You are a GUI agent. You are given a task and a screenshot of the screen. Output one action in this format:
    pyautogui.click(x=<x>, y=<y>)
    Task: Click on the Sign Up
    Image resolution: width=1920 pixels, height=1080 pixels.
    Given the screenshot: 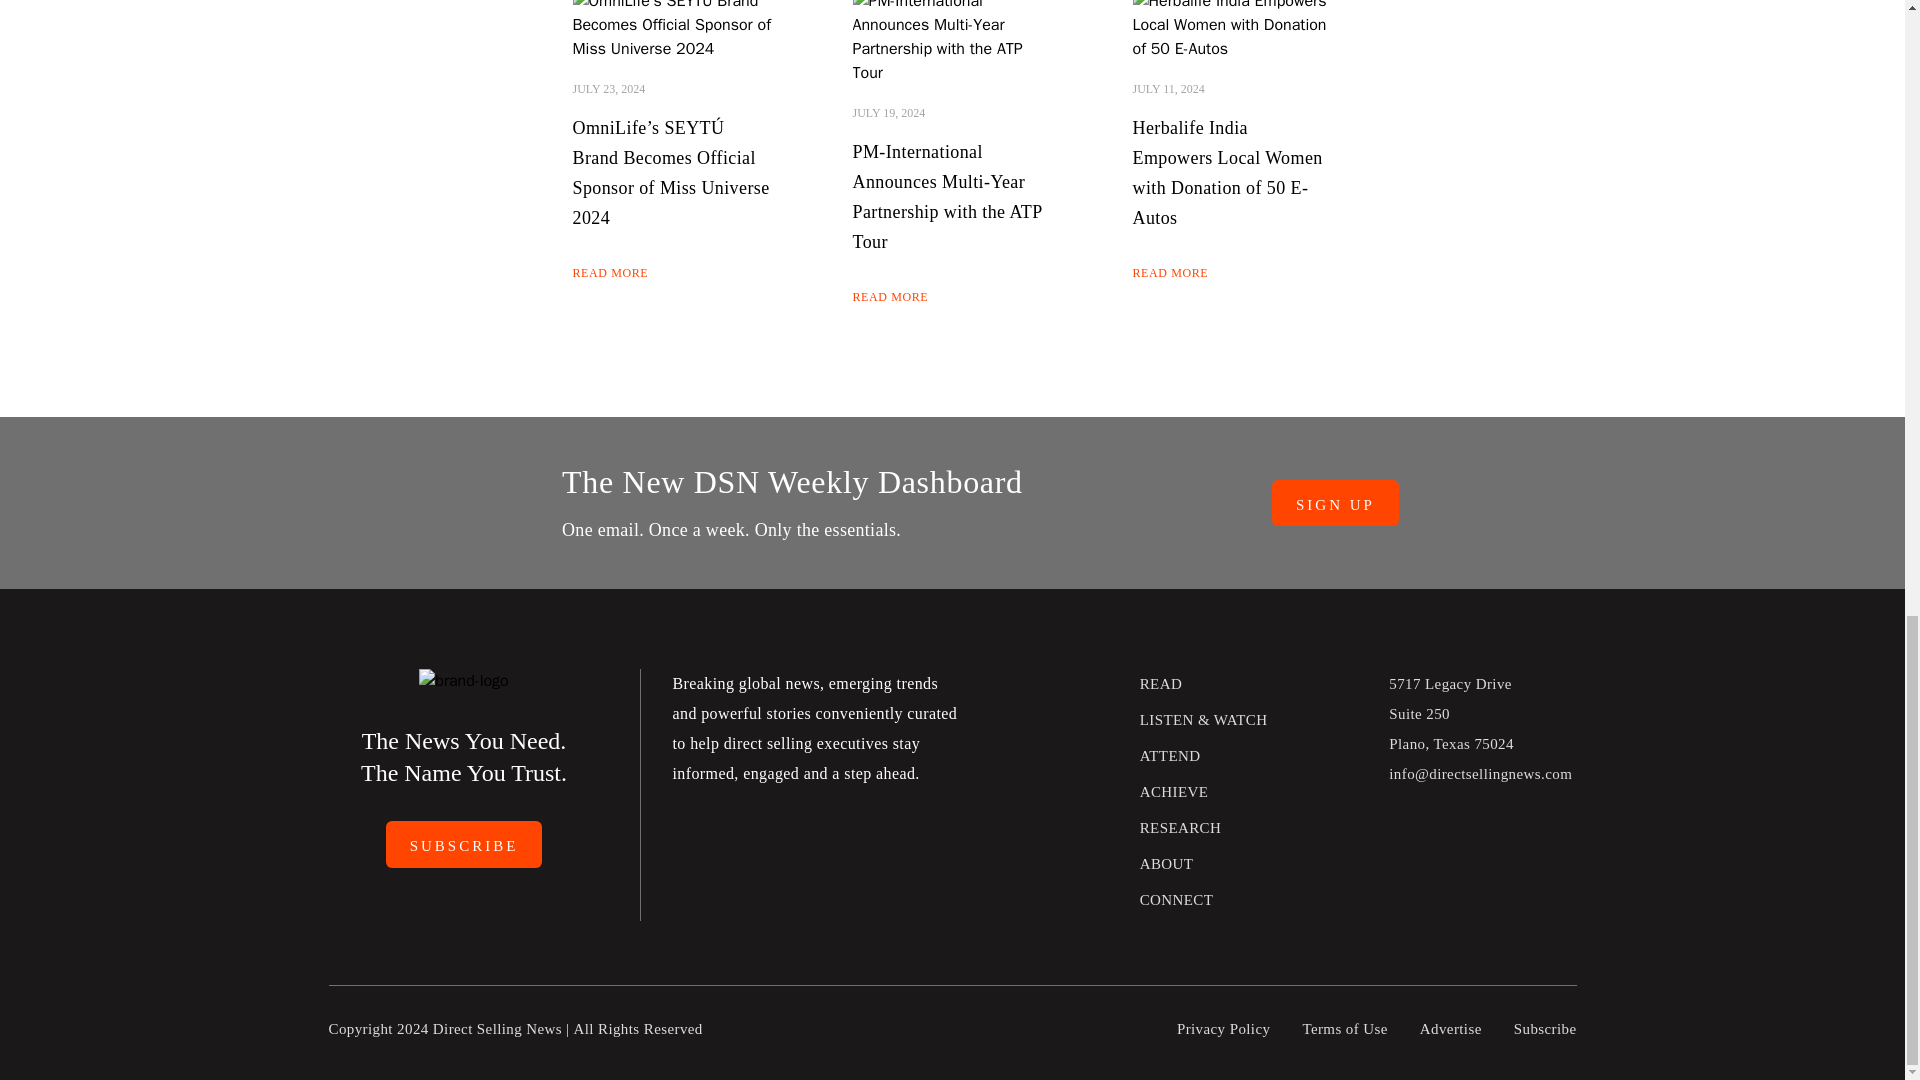 What is the action you would take?
    pyautogui.click(x=1335, y=503)
    